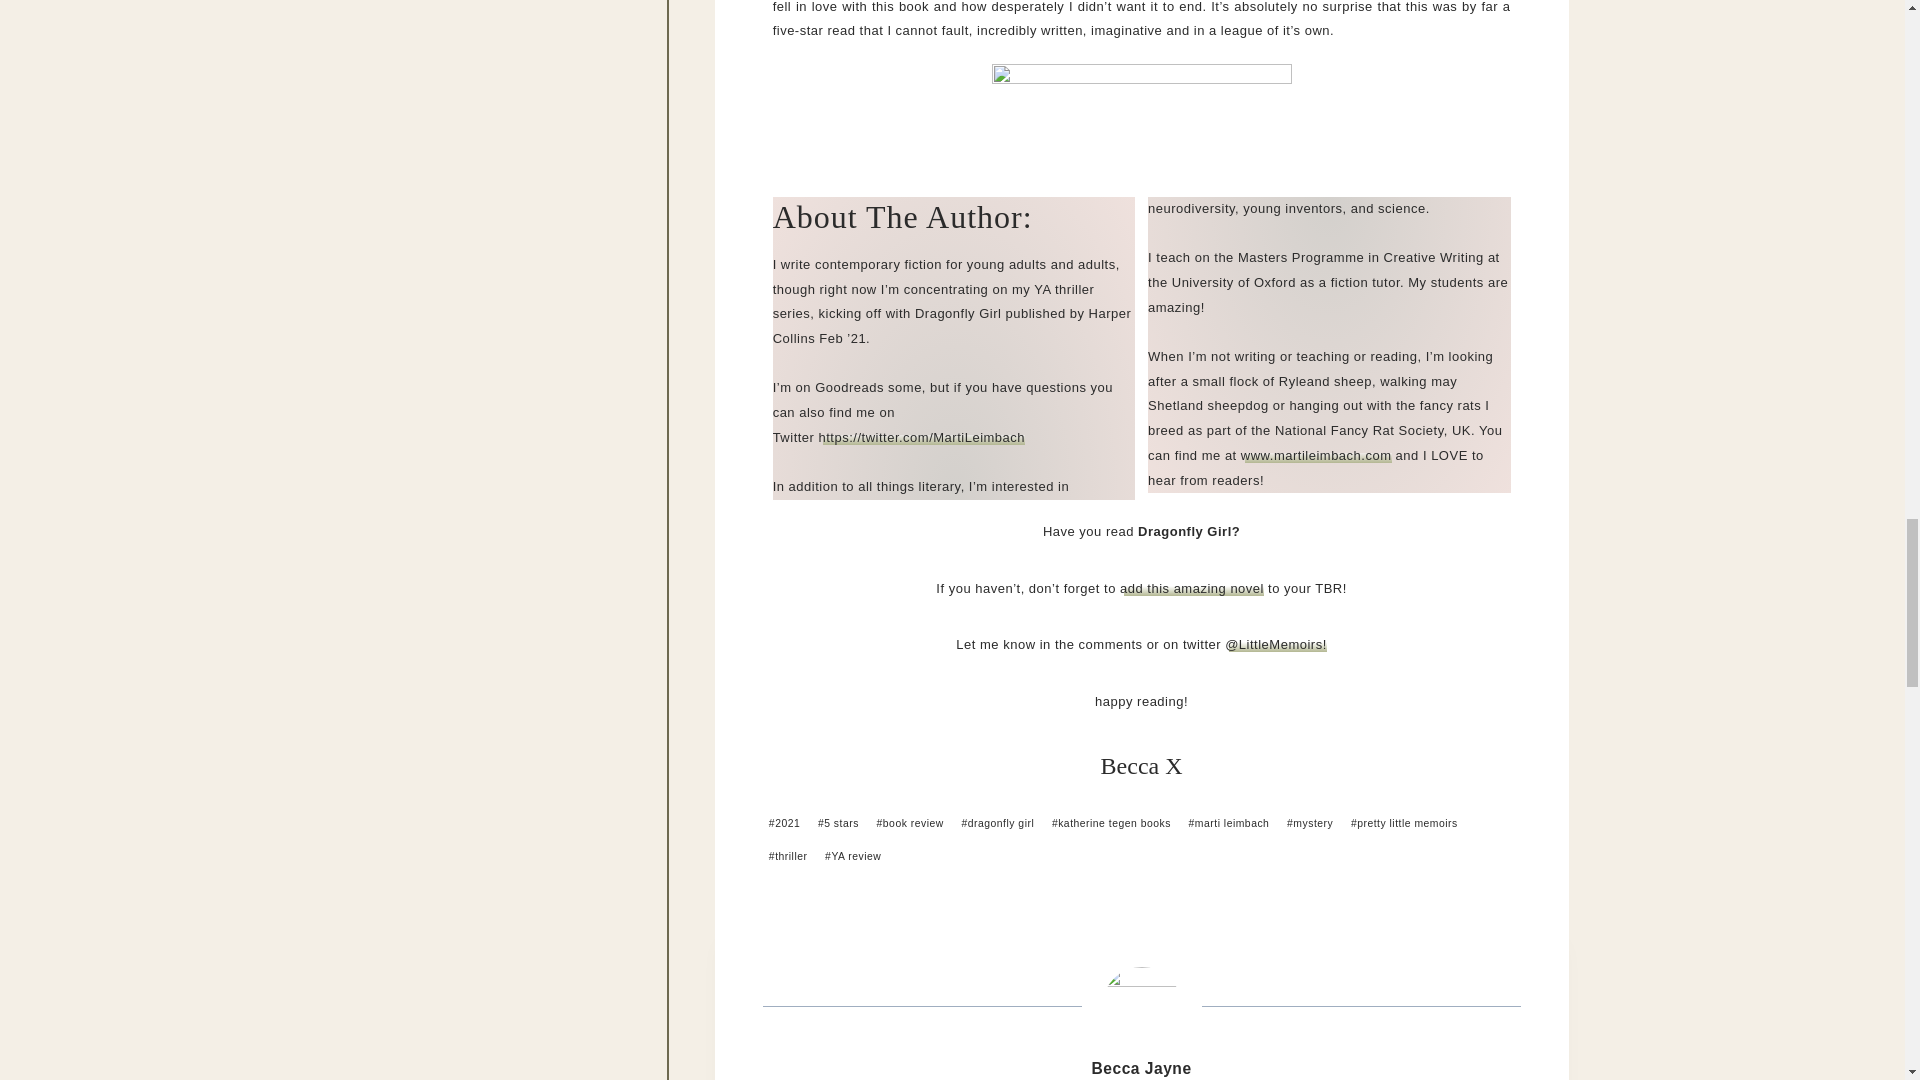  What do you see at coordinates (1404, 824) in the screenshot?
I see `pretty little memoirs` at bounding box center [1404, 824].